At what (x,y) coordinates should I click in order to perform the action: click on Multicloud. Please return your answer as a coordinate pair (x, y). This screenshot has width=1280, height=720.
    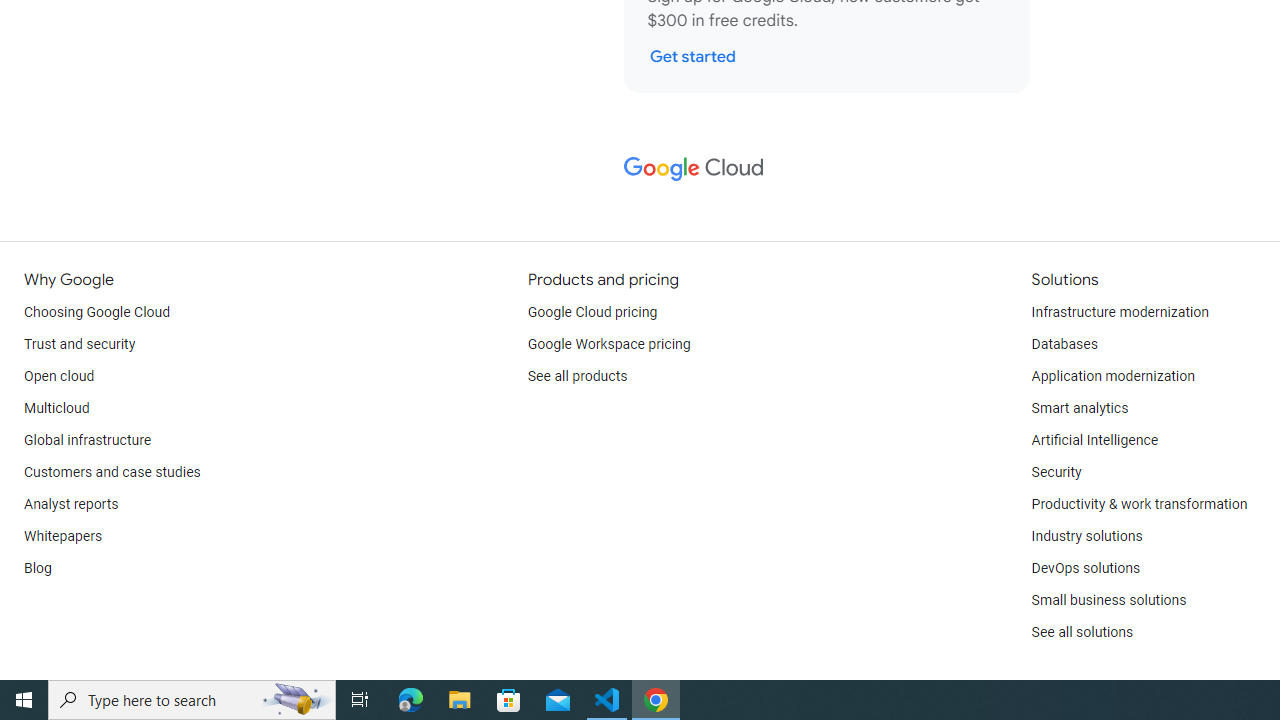
    Looking at the image, I should click on (56, 408).